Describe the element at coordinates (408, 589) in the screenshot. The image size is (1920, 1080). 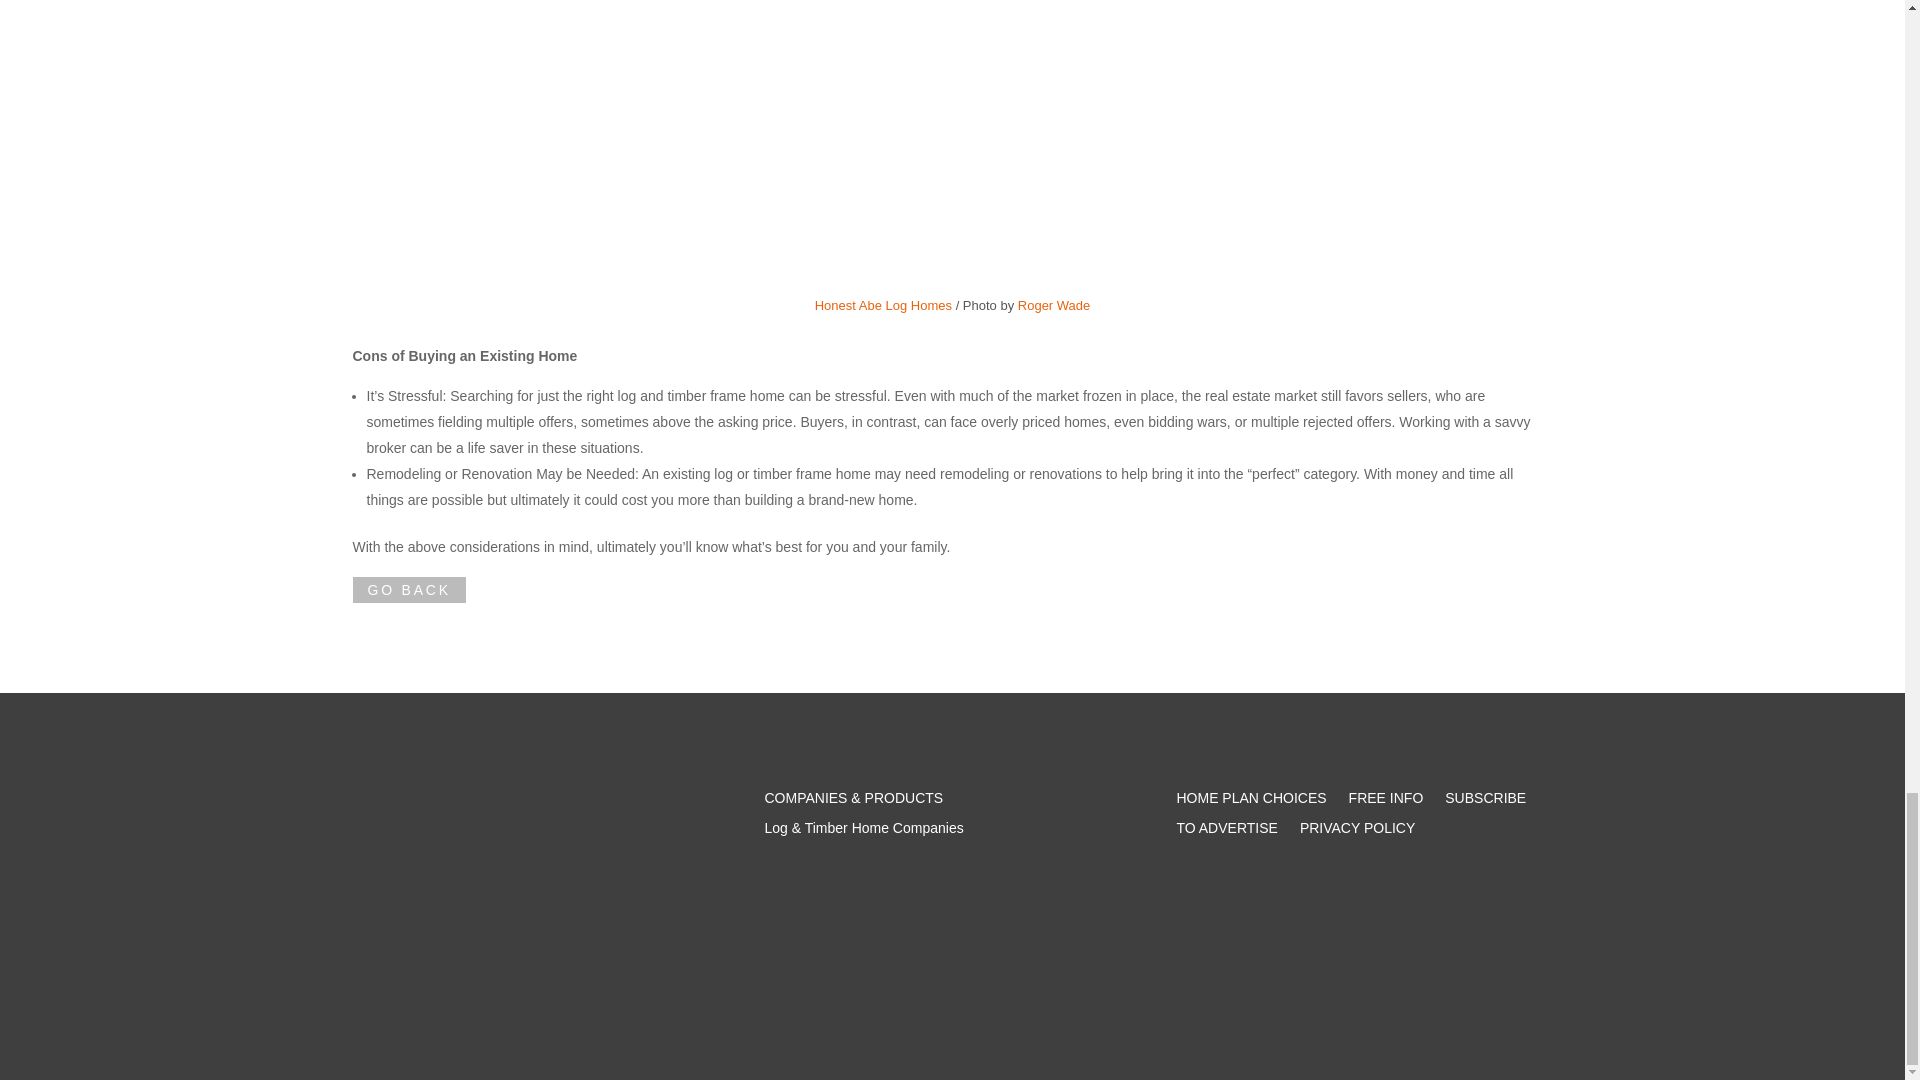
I see `Go Back` at that location.